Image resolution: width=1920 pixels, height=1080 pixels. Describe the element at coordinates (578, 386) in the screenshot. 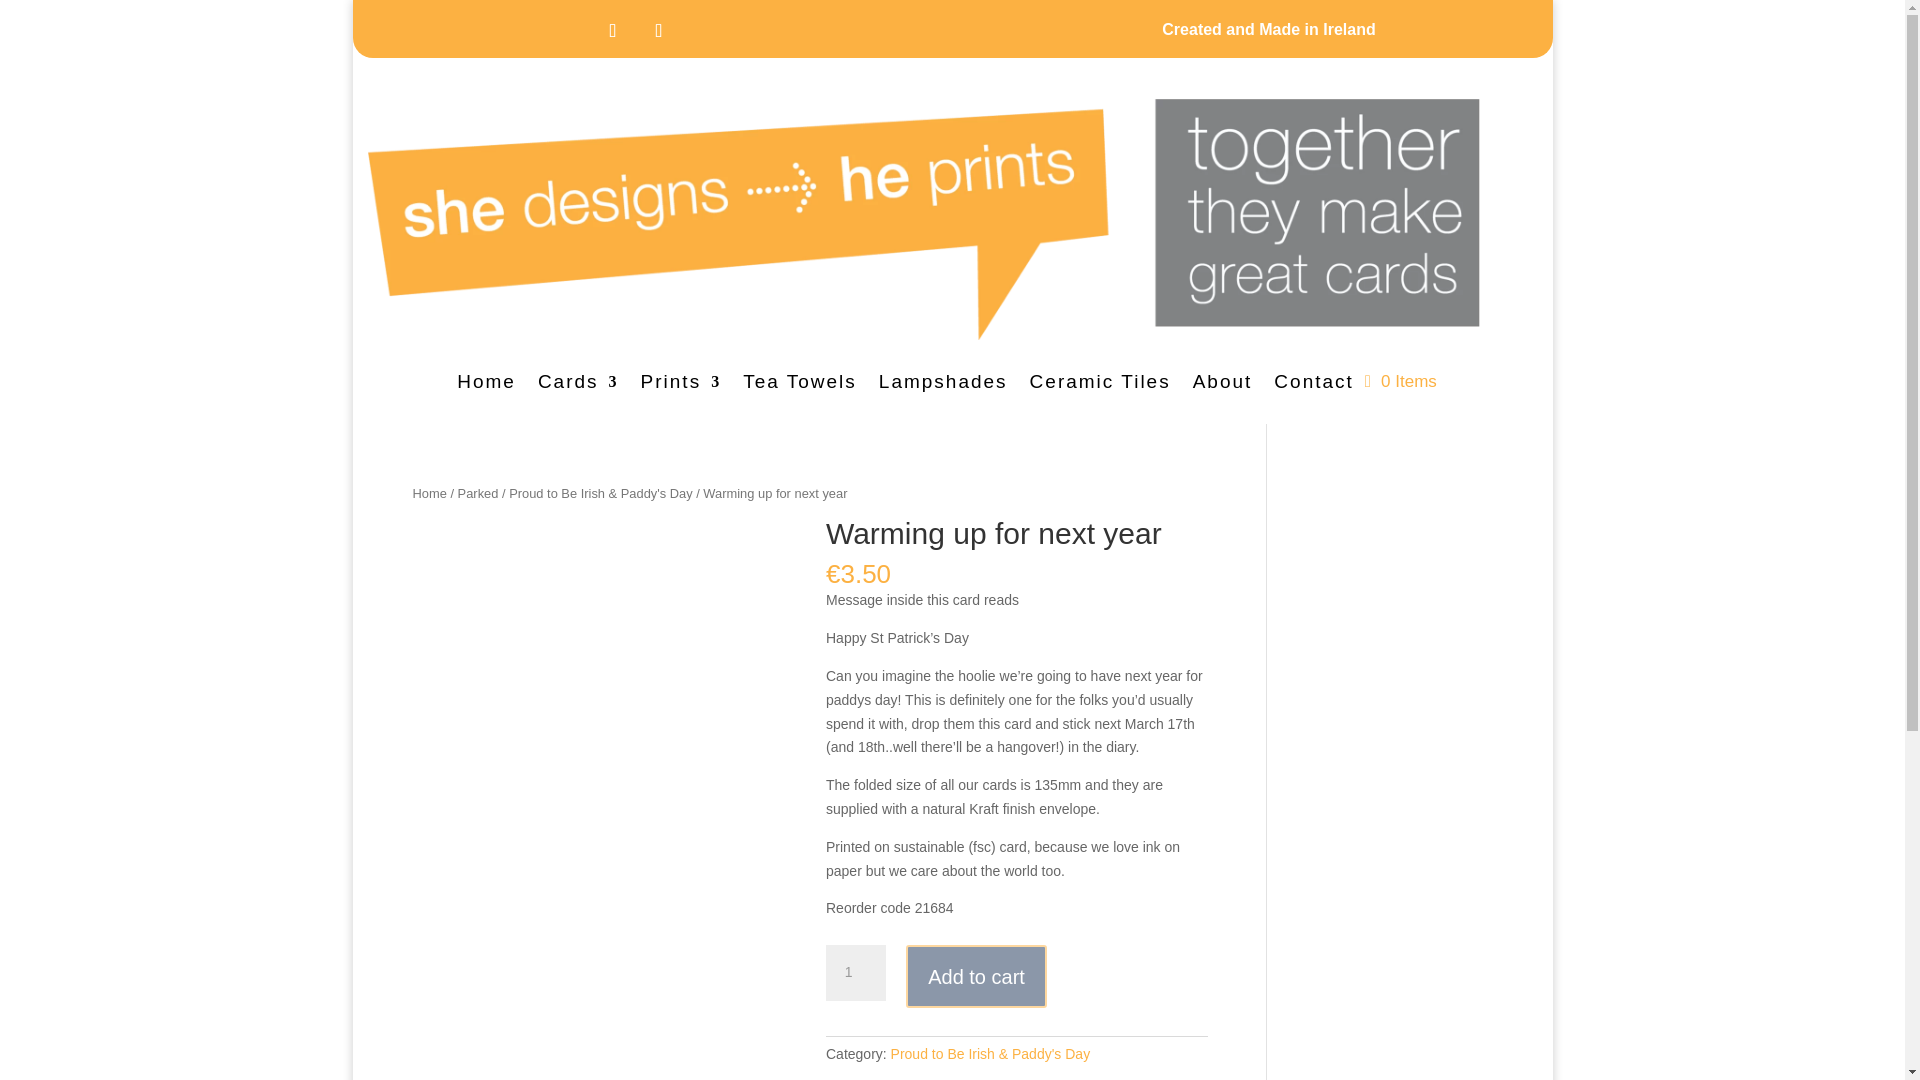

I see `Cards` at that location.